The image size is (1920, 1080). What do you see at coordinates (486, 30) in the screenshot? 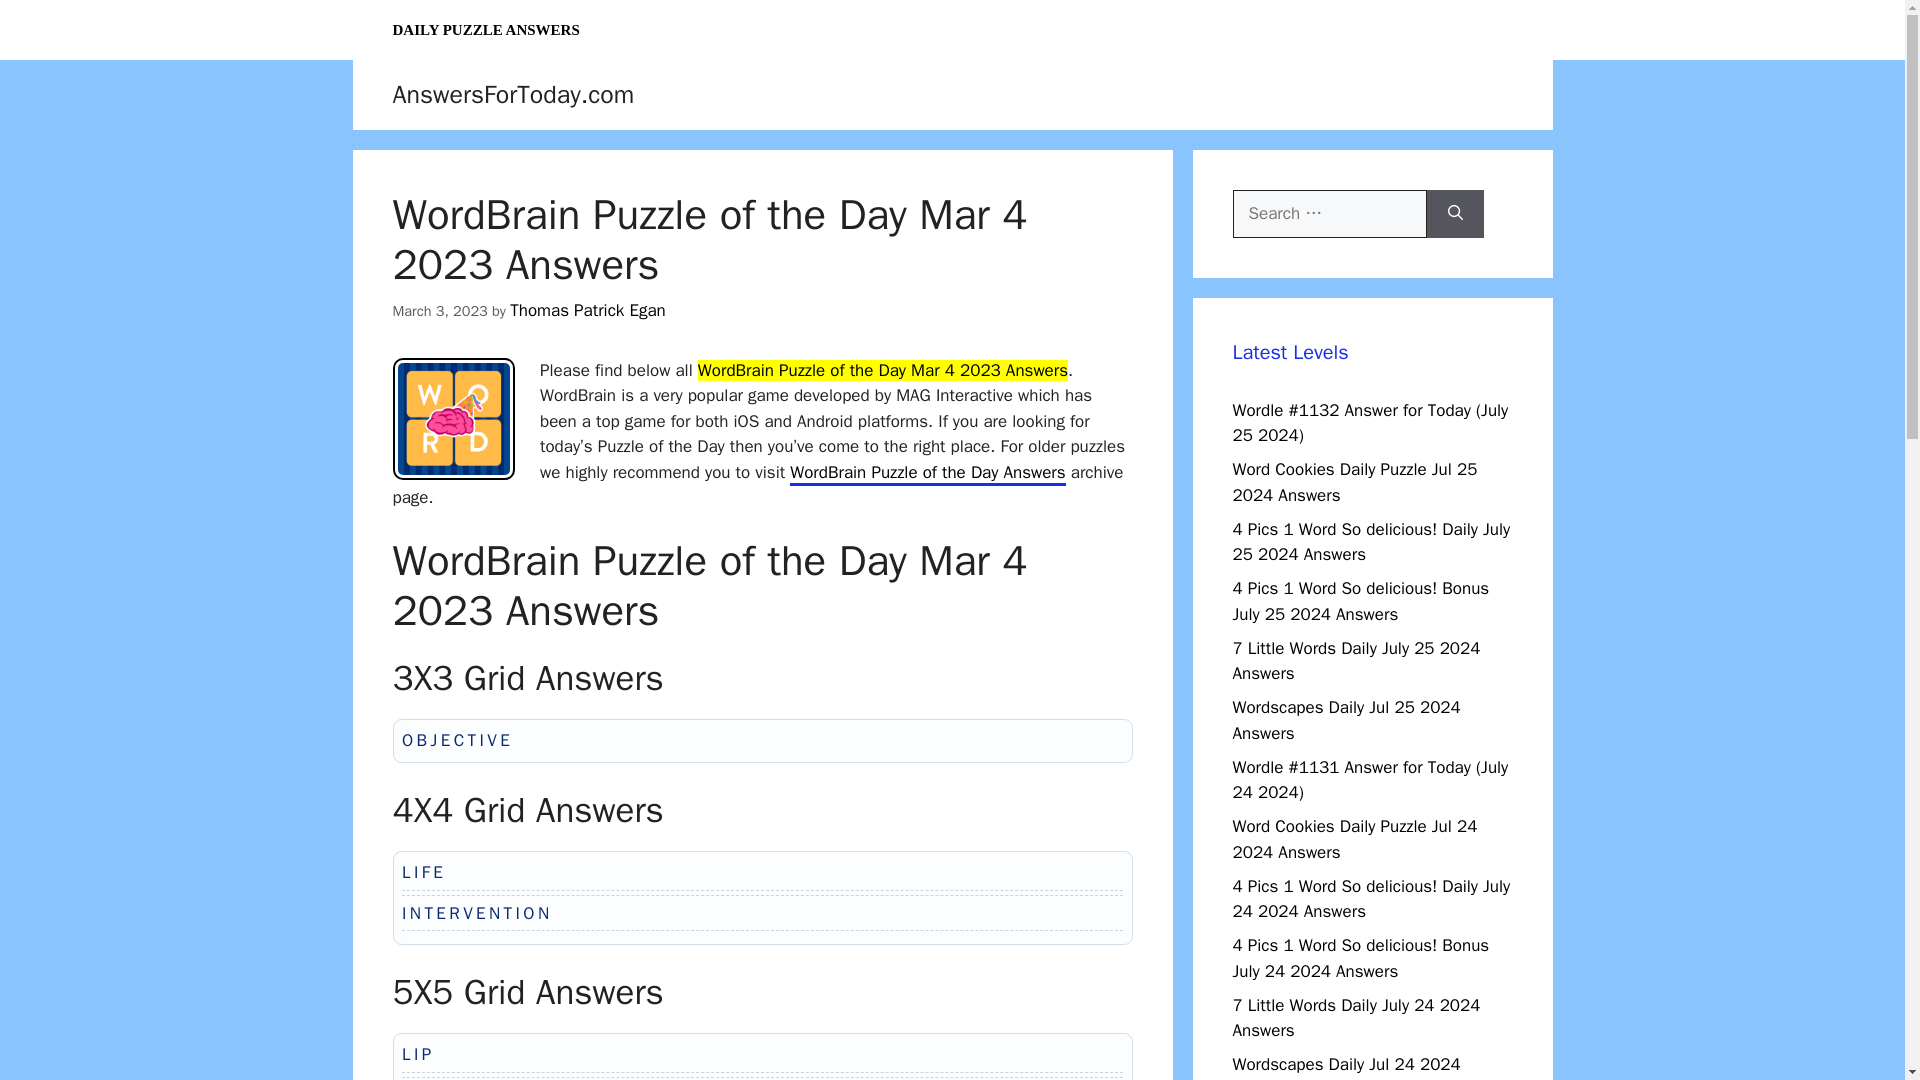
I see `DAILY PUZZLE ANSWERS` at bounding box center [486, 30].